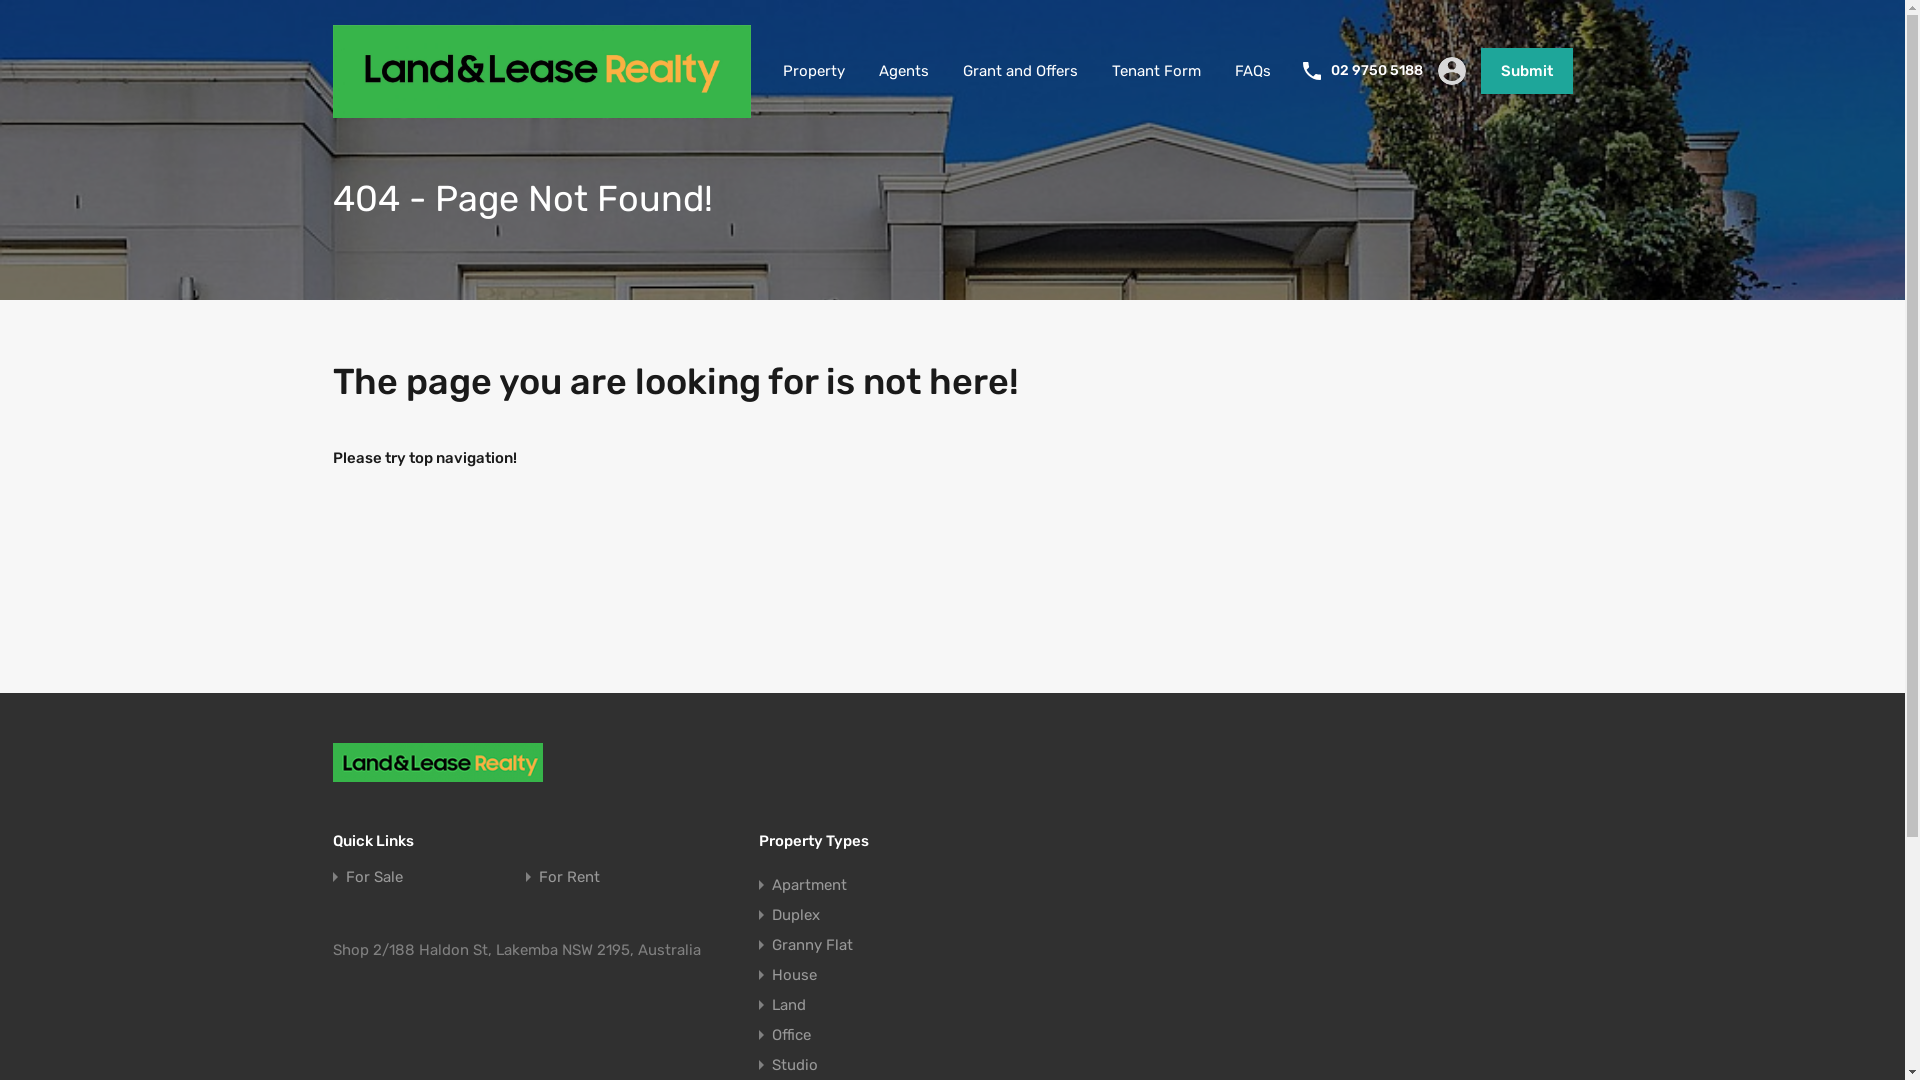 The width and height of the screenshot is (1920, 1080). I want to click on Agents, so click(904, 71).